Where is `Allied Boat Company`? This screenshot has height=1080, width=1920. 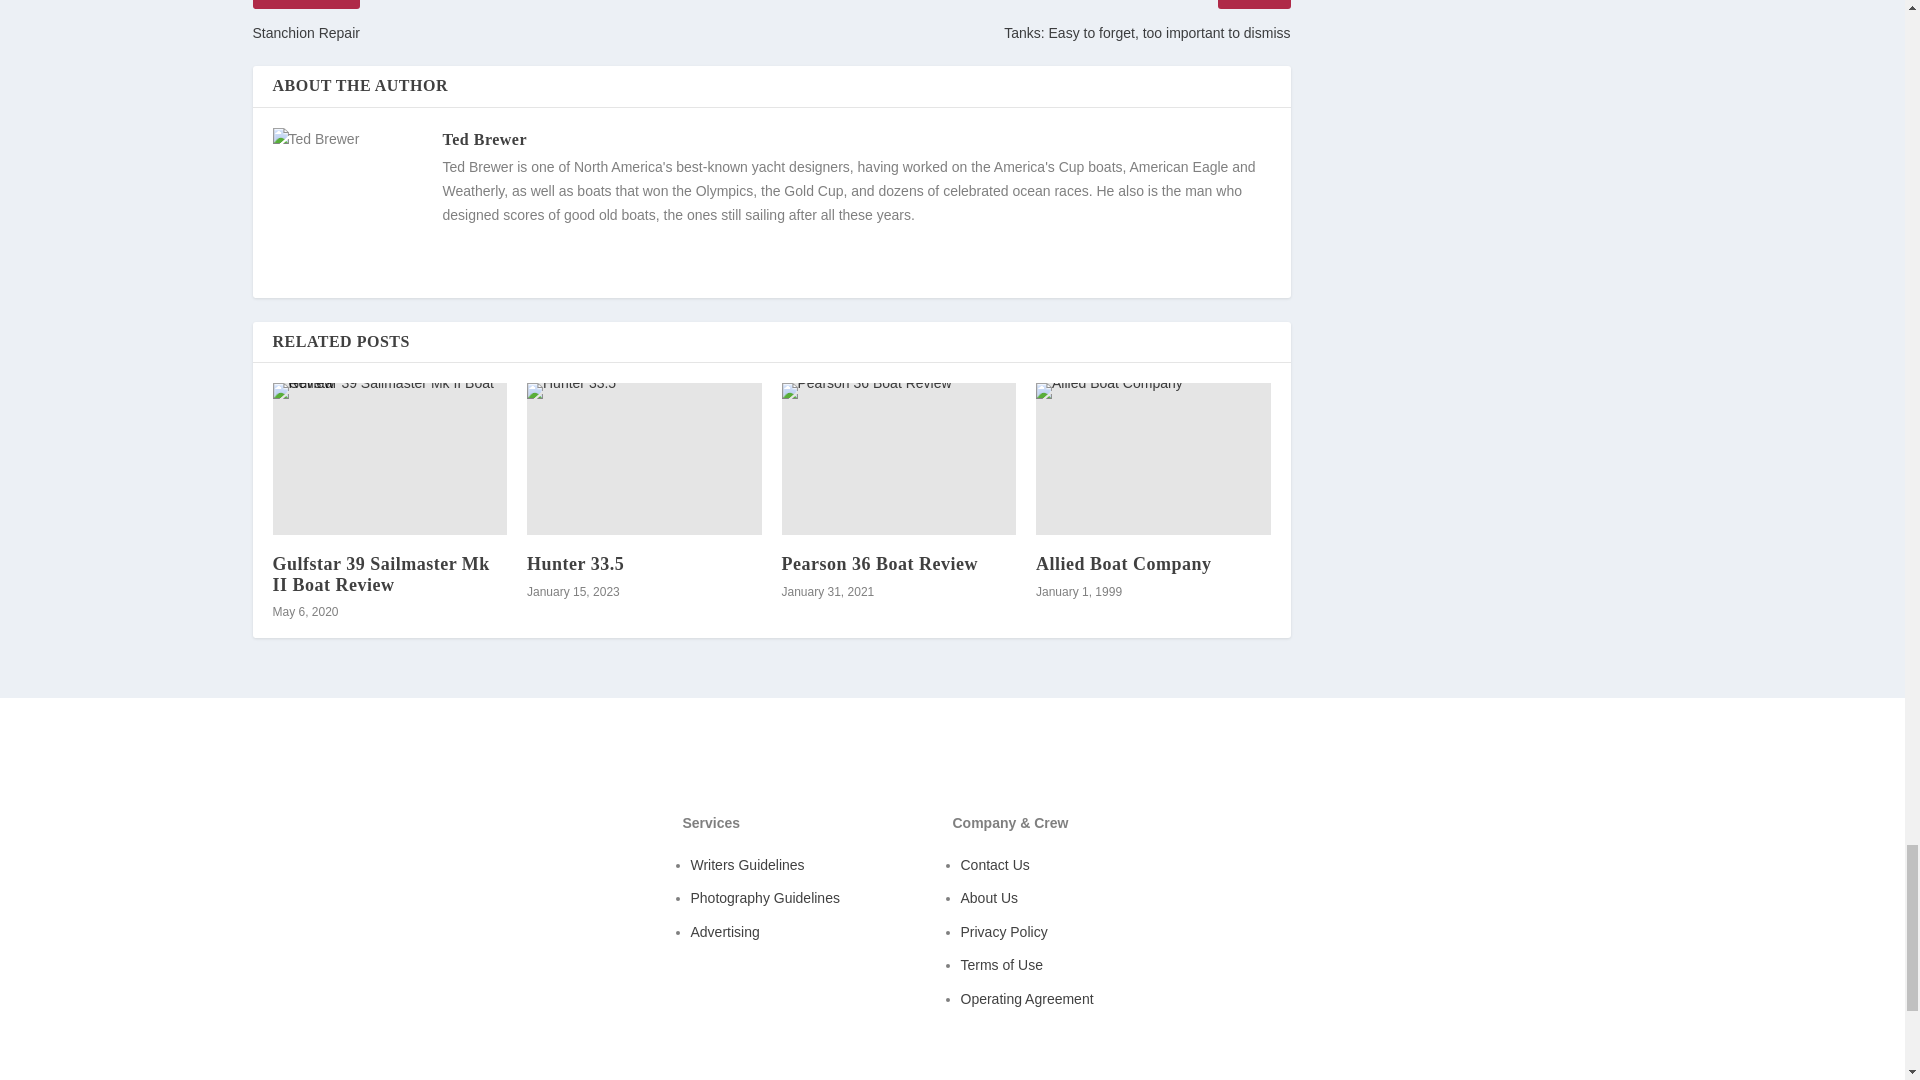
Allied Boat Company is located at coordinates (1124, 564).